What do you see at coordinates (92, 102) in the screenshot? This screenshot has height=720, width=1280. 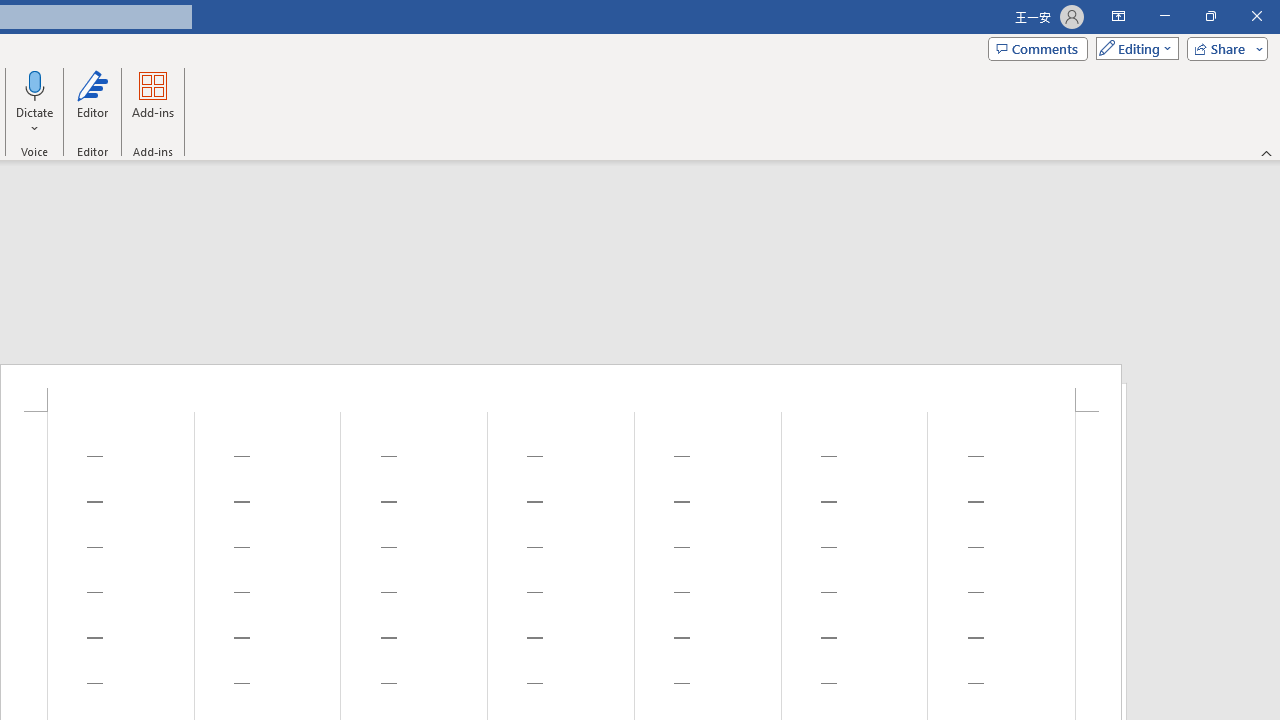 I see `Editor` at bounding box center [92, 102].